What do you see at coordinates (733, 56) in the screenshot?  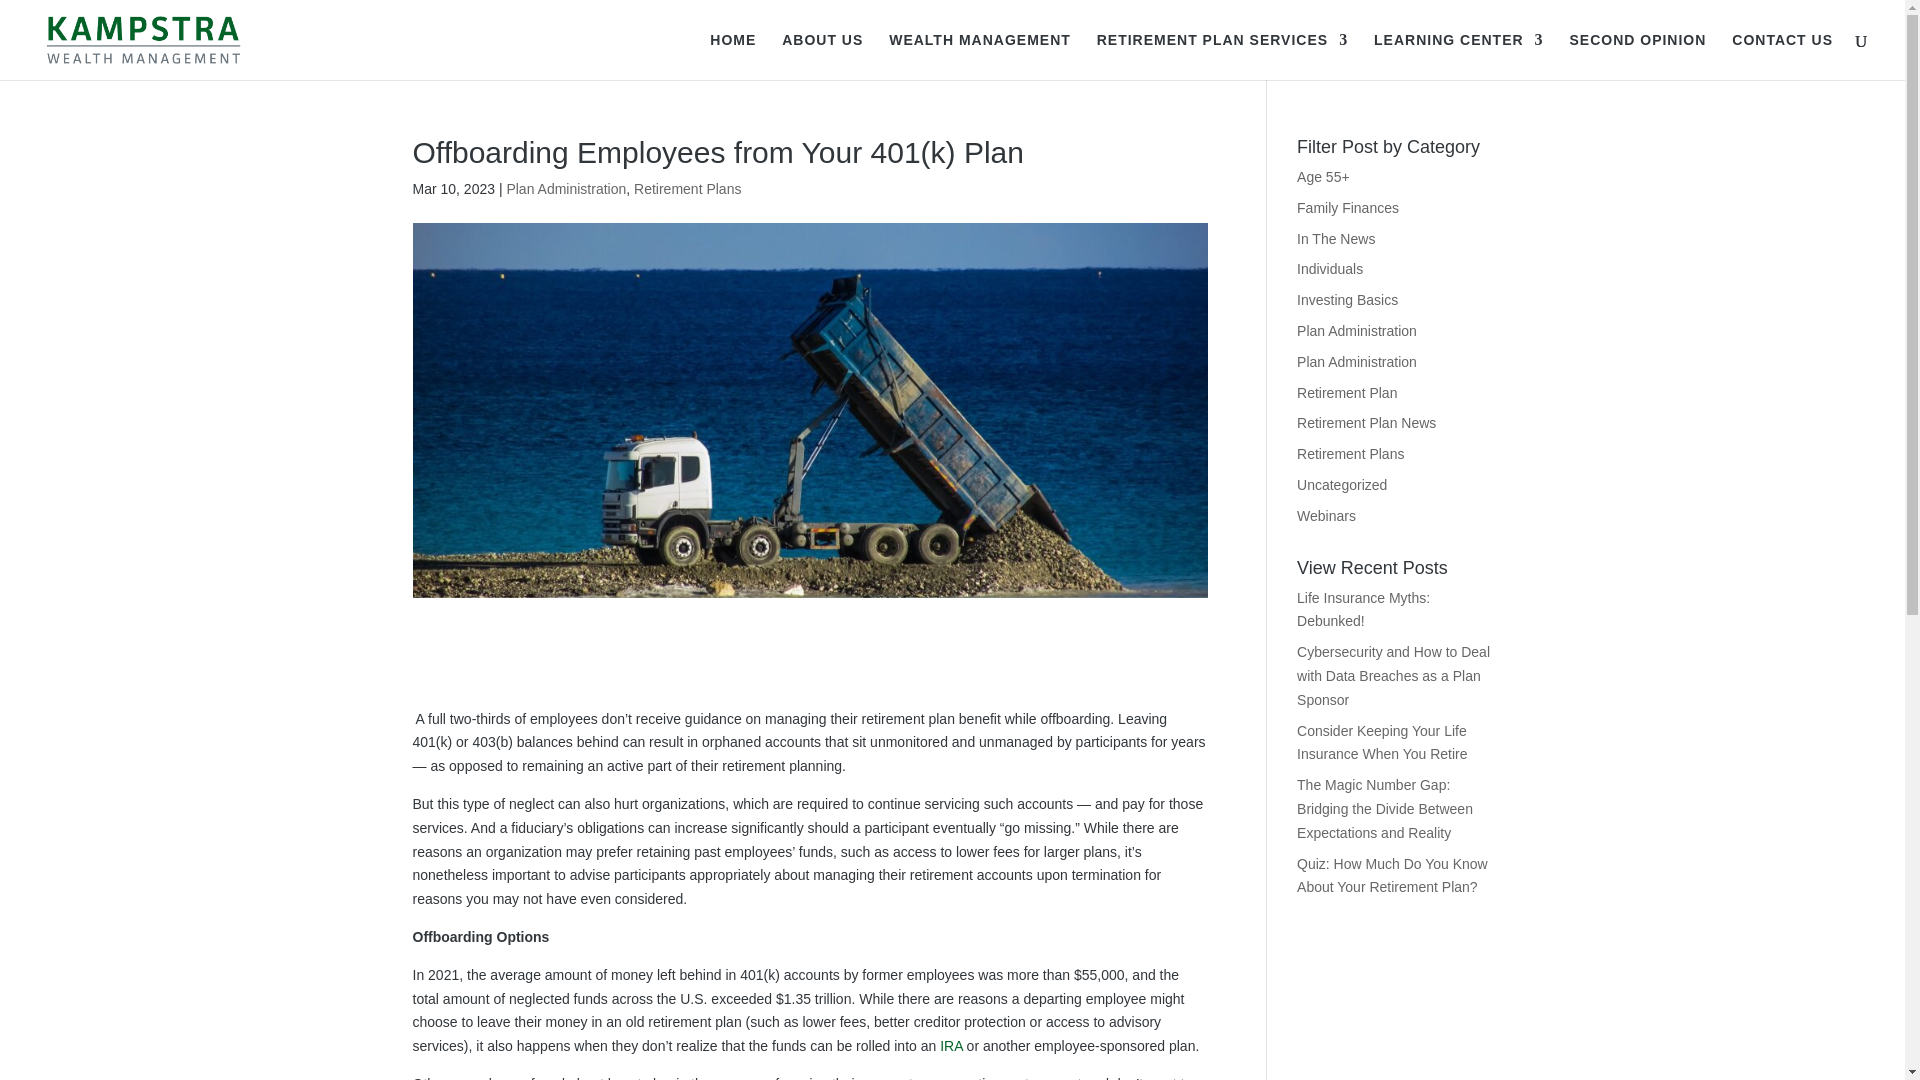 I see `HOME` at bounding box center [733, 56].